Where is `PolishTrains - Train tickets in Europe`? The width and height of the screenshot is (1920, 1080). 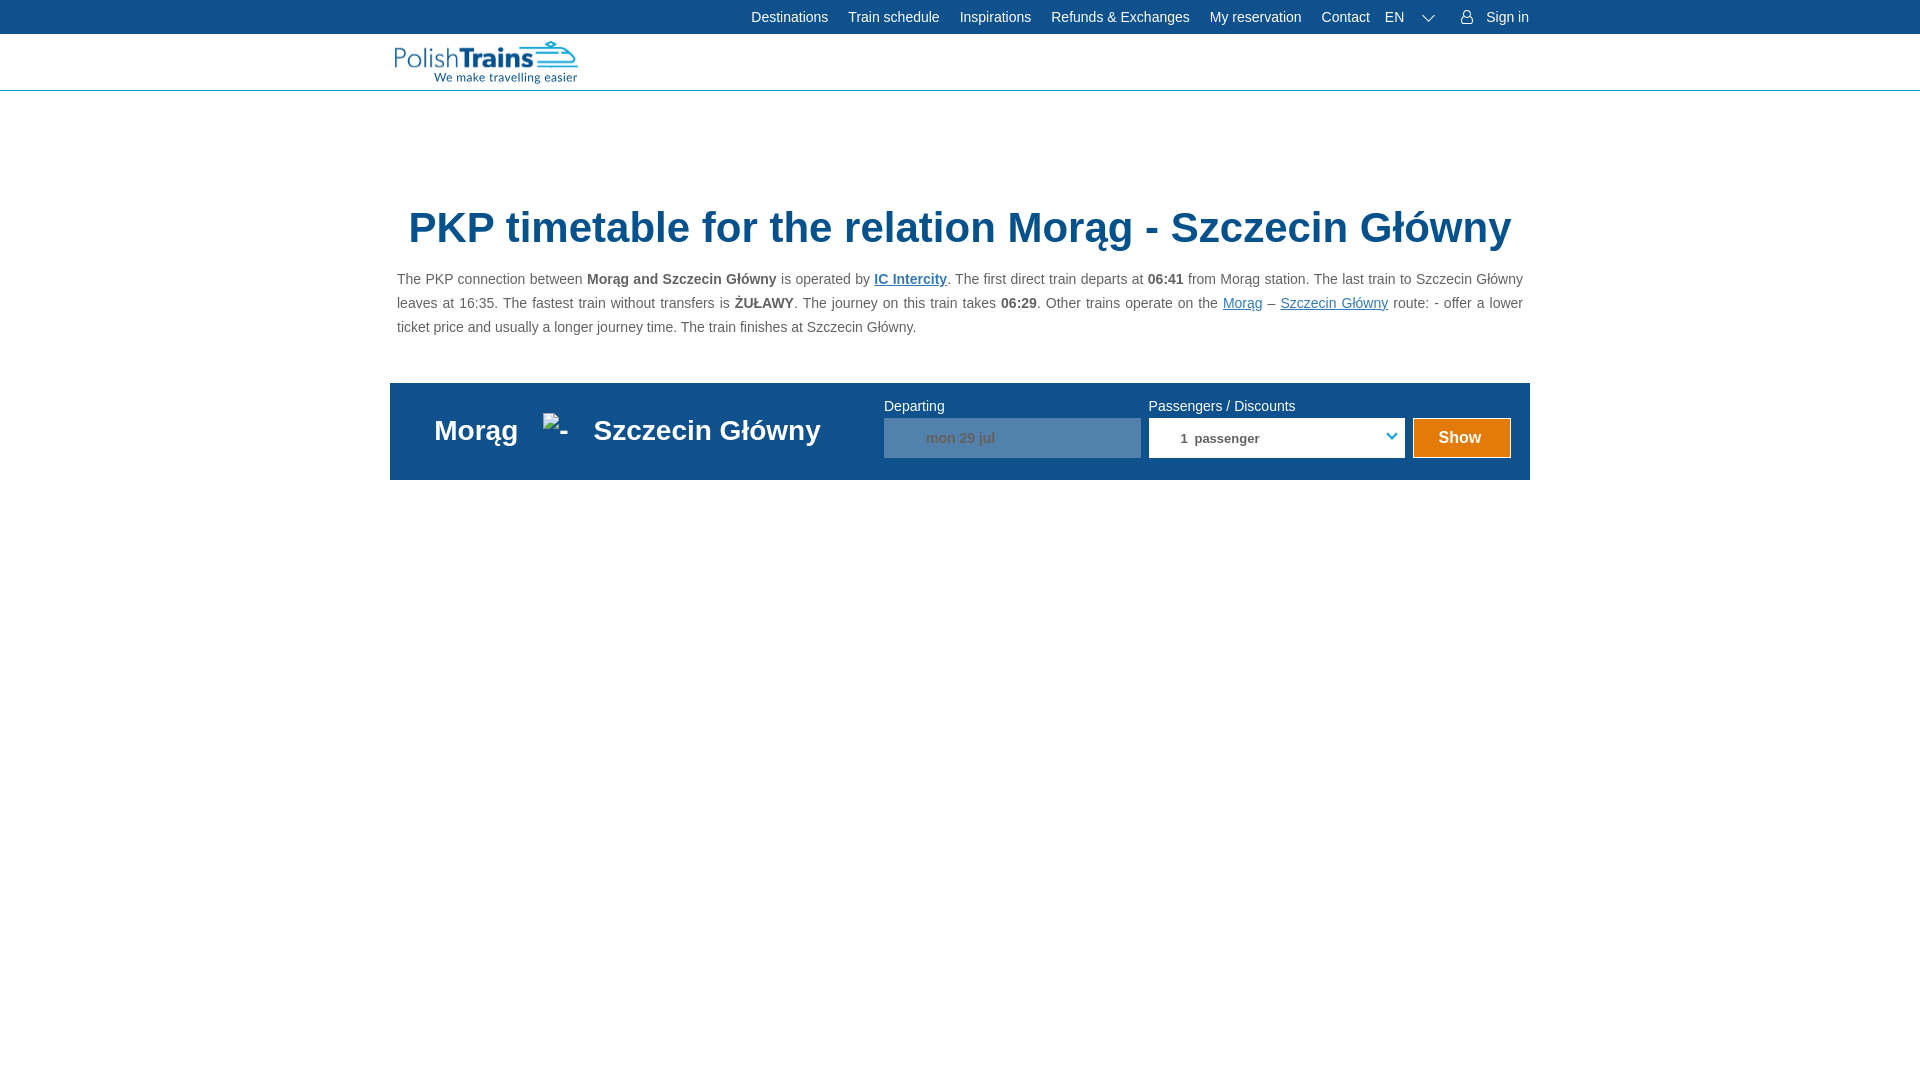
PolishTrains - Train tickets in Europe is located at coordinates (486, 61).